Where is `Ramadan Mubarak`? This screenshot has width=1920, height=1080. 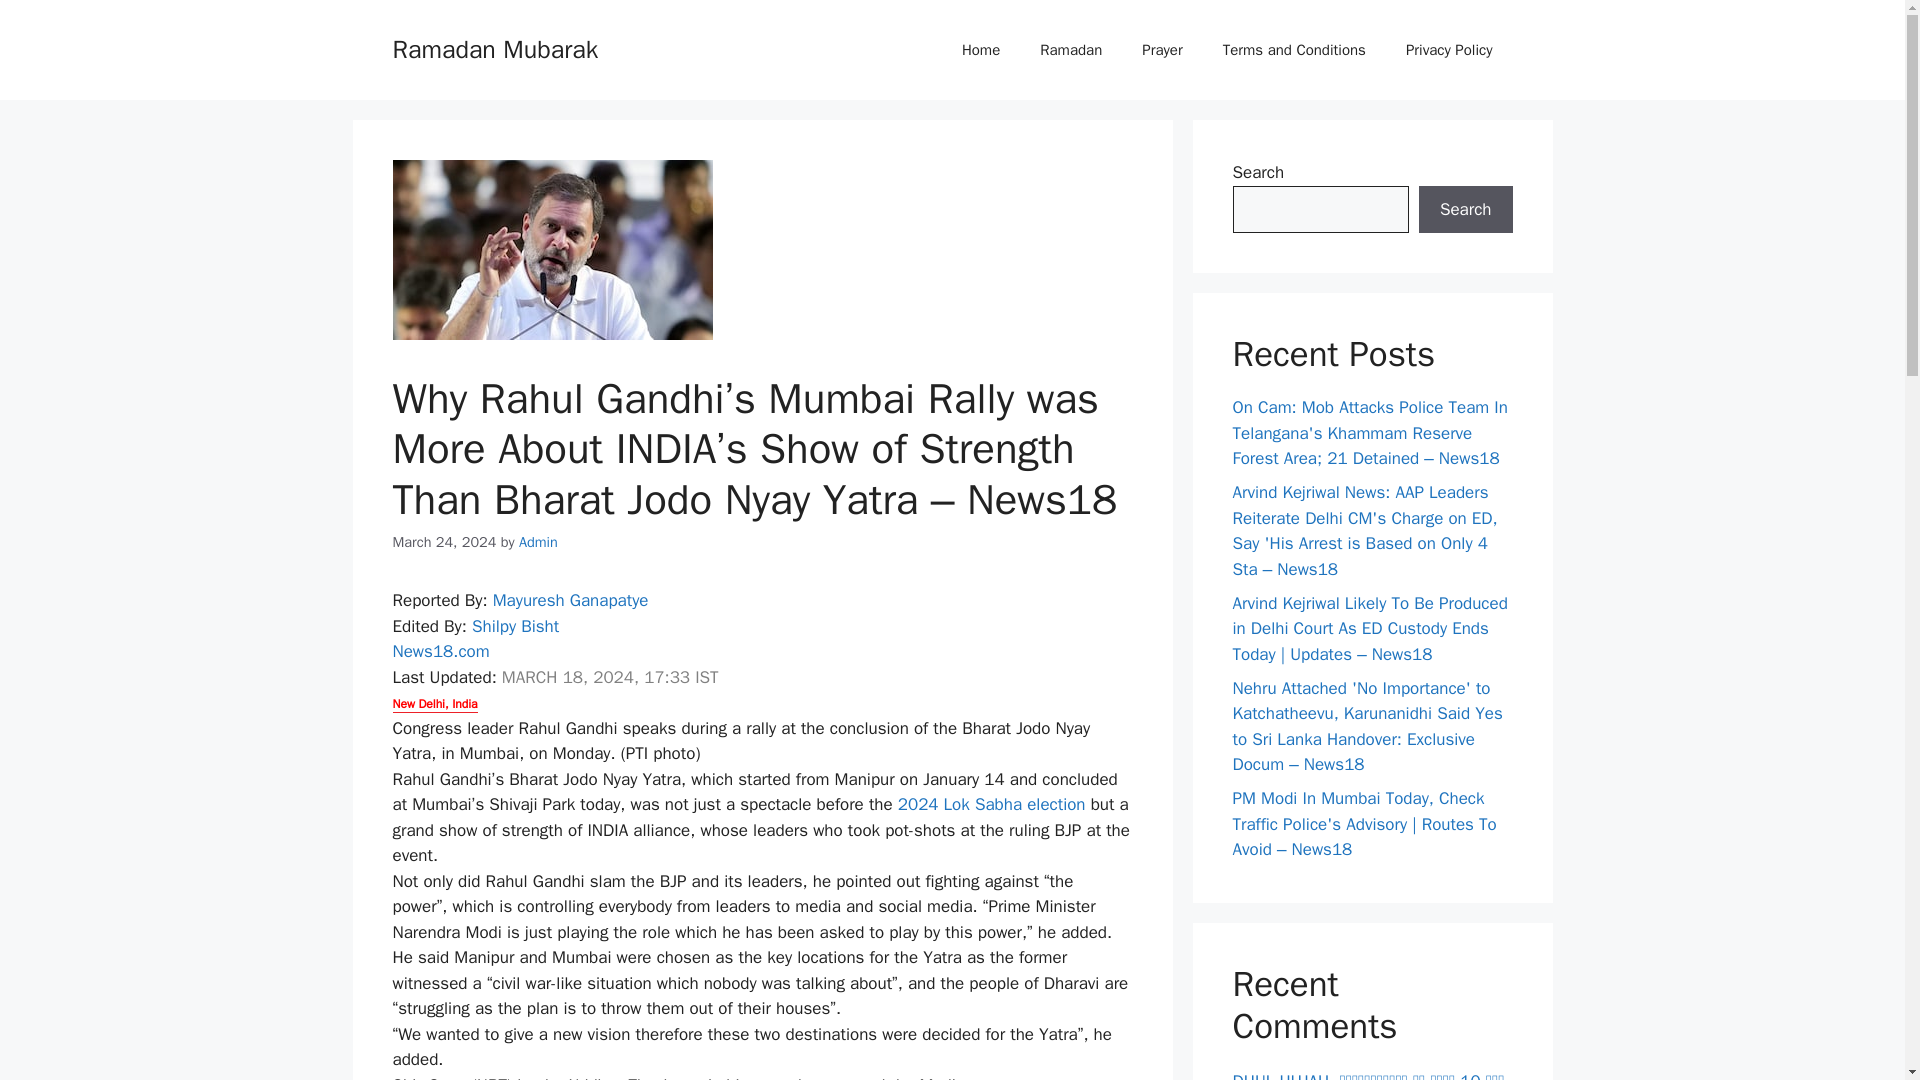 Ramadan Mubarak is located at coordinates (494, 48).